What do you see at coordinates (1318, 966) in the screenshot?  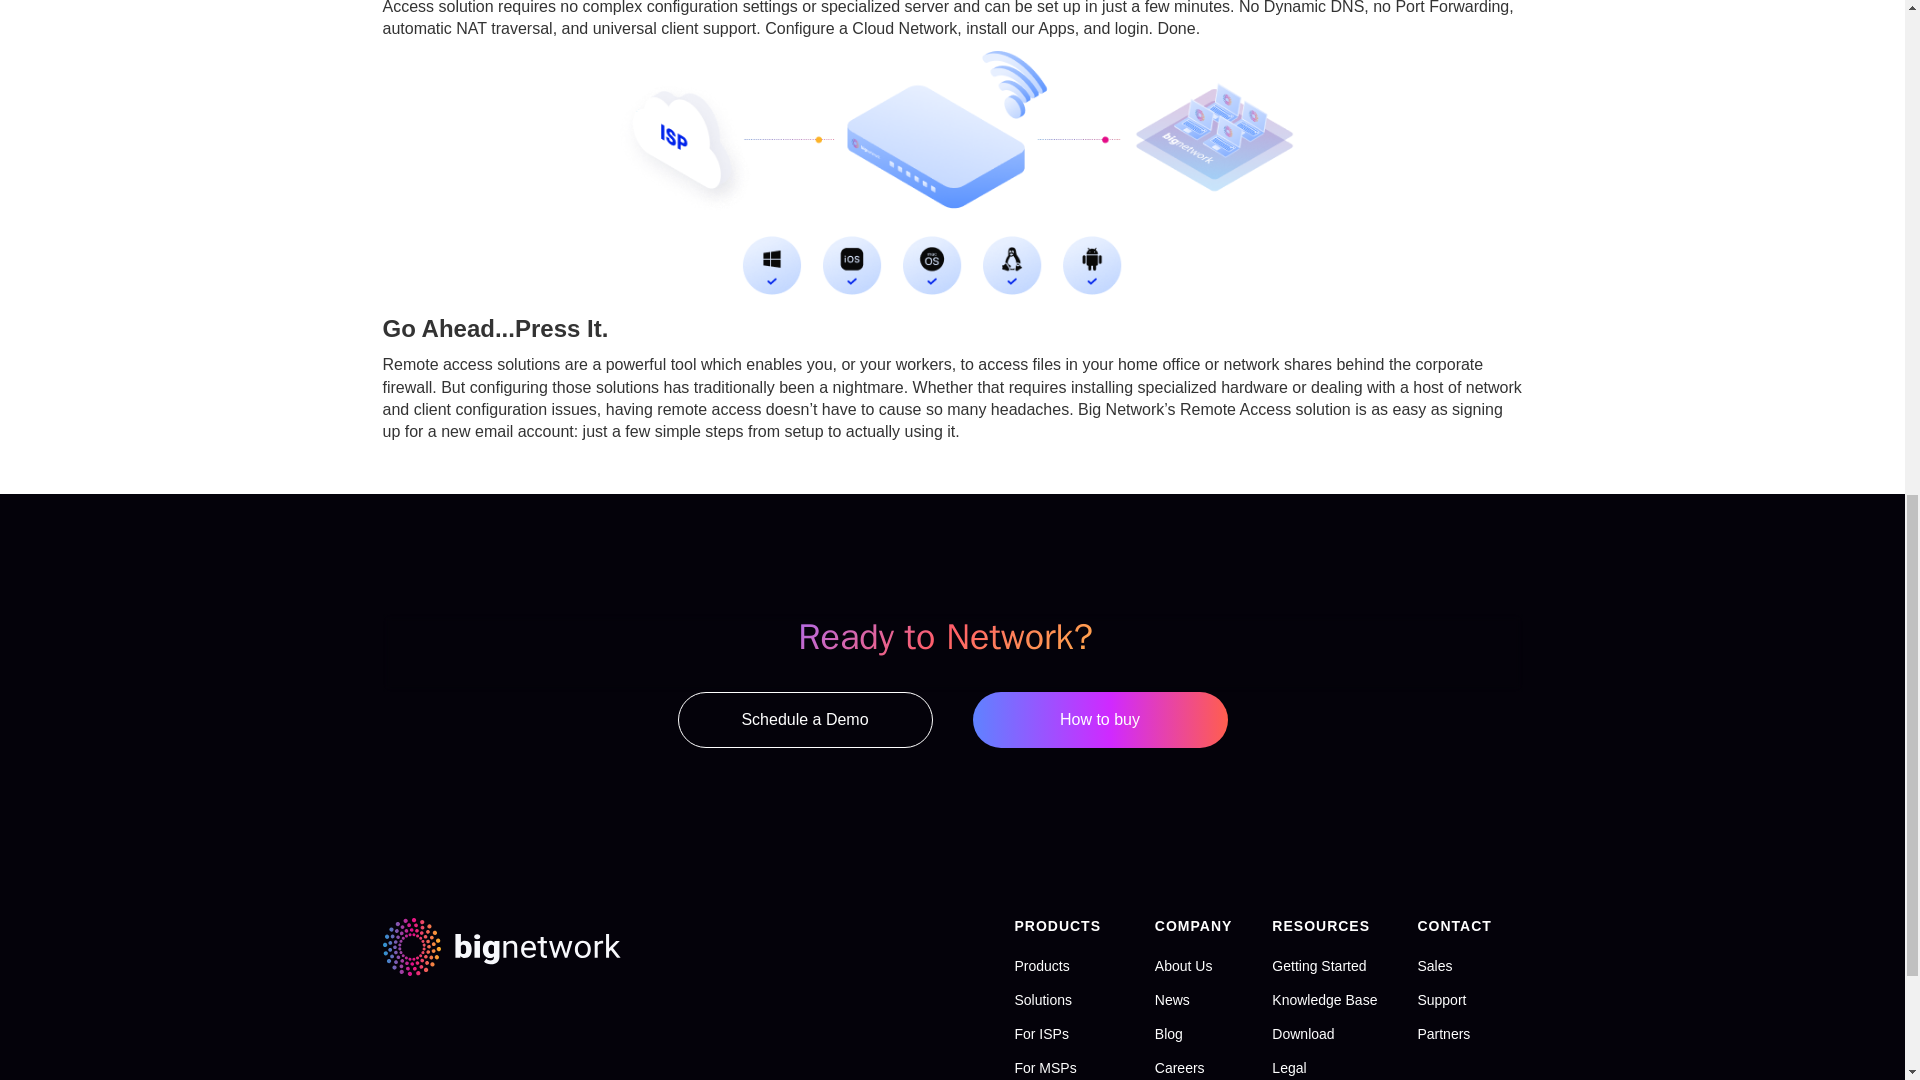 I see `Getting Started` at bounding box center [1318, 966].